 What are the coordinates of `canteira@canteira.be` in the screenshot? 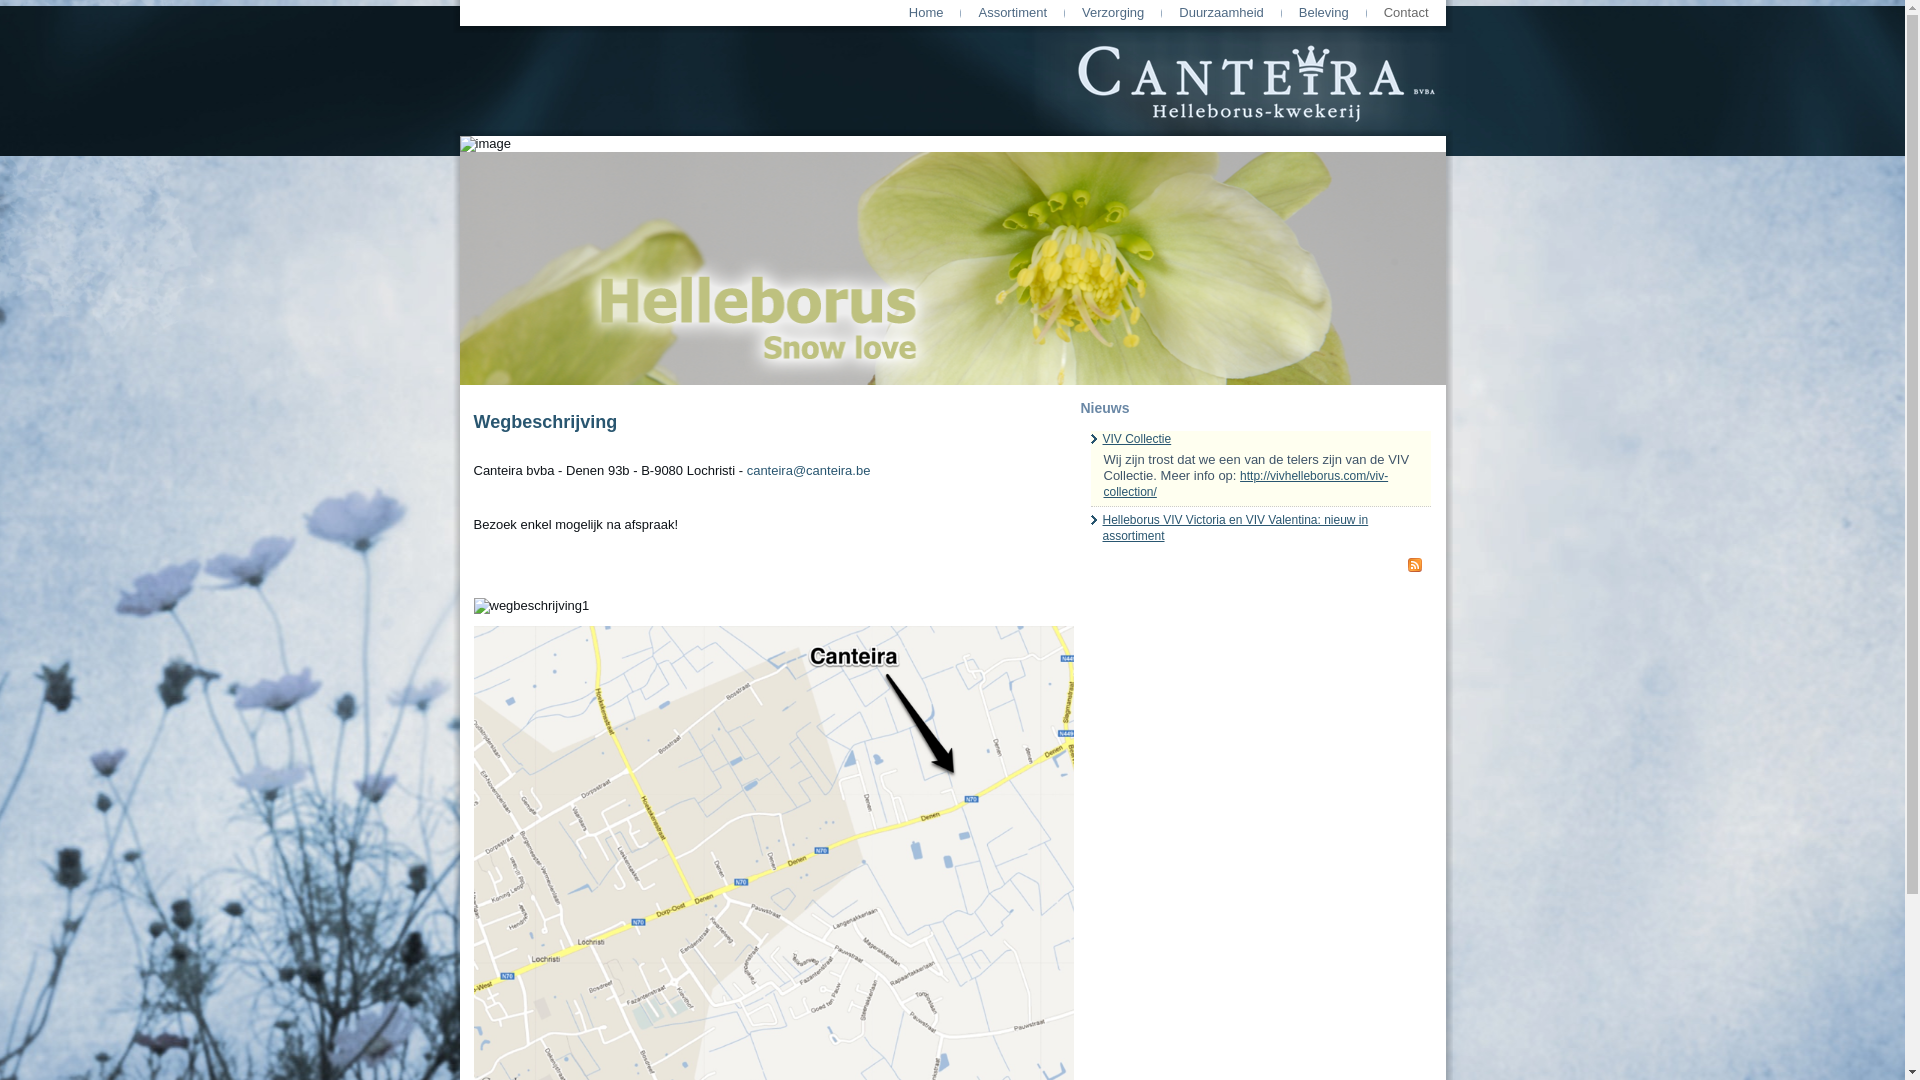 It's located at (809, 470).